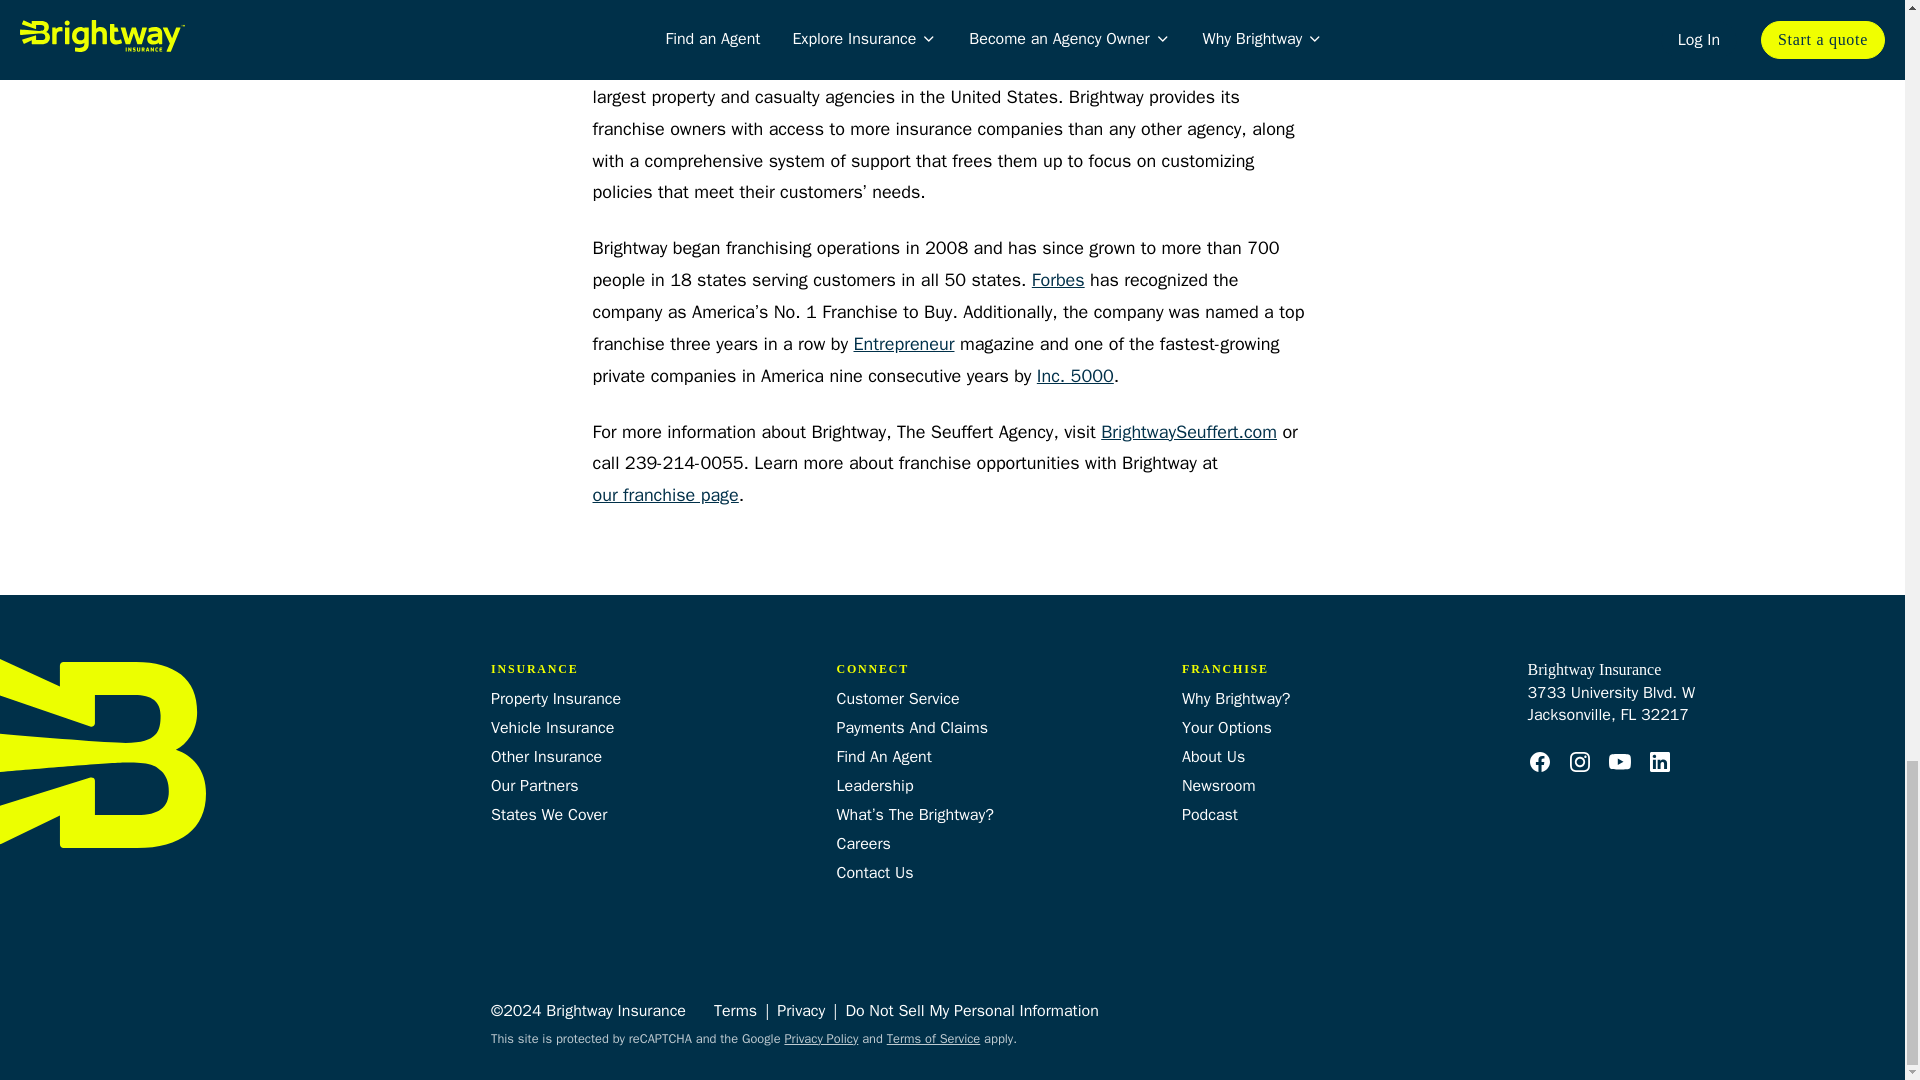 This screenshot has width=1920, height=1080. Describe the element at coordinates (862, 844) in the screenshot. I see `Careers` at that location.